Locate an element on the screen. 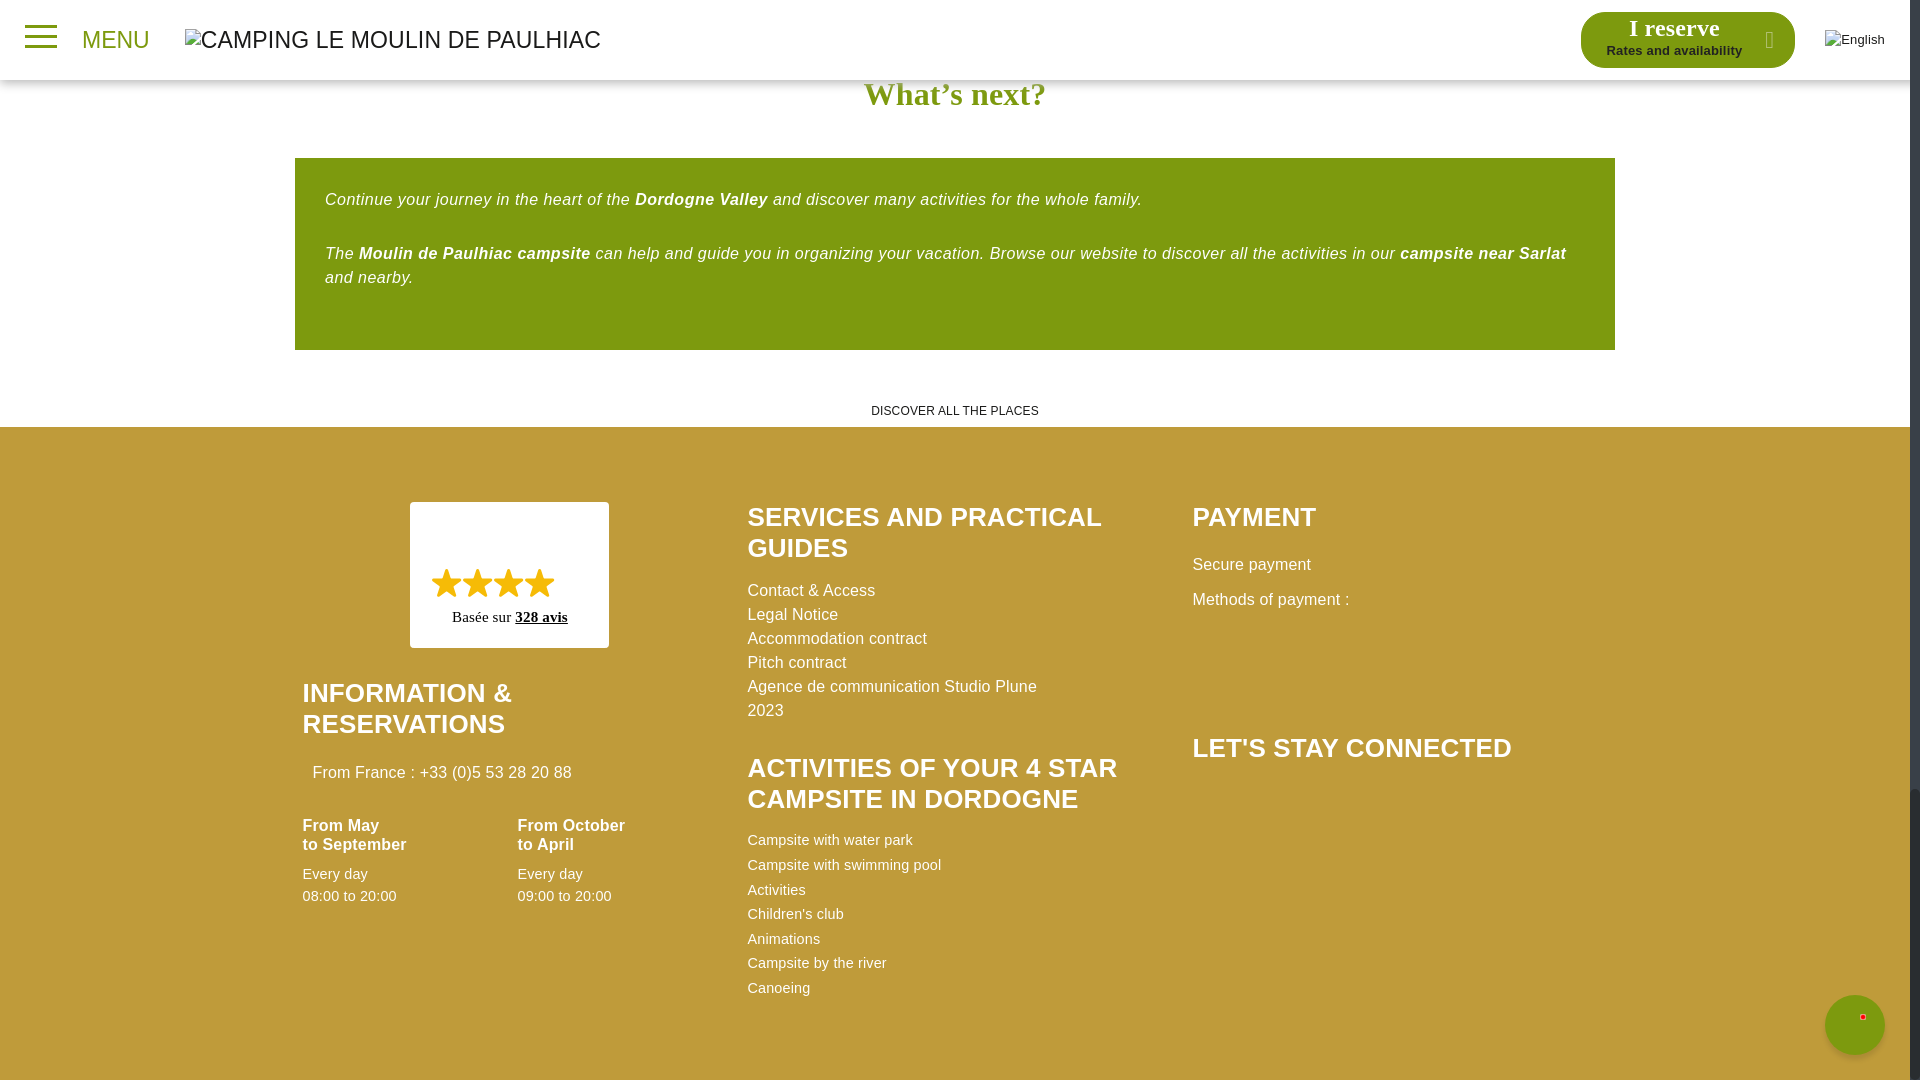  Cheque is located at coordinates (1420, 670).